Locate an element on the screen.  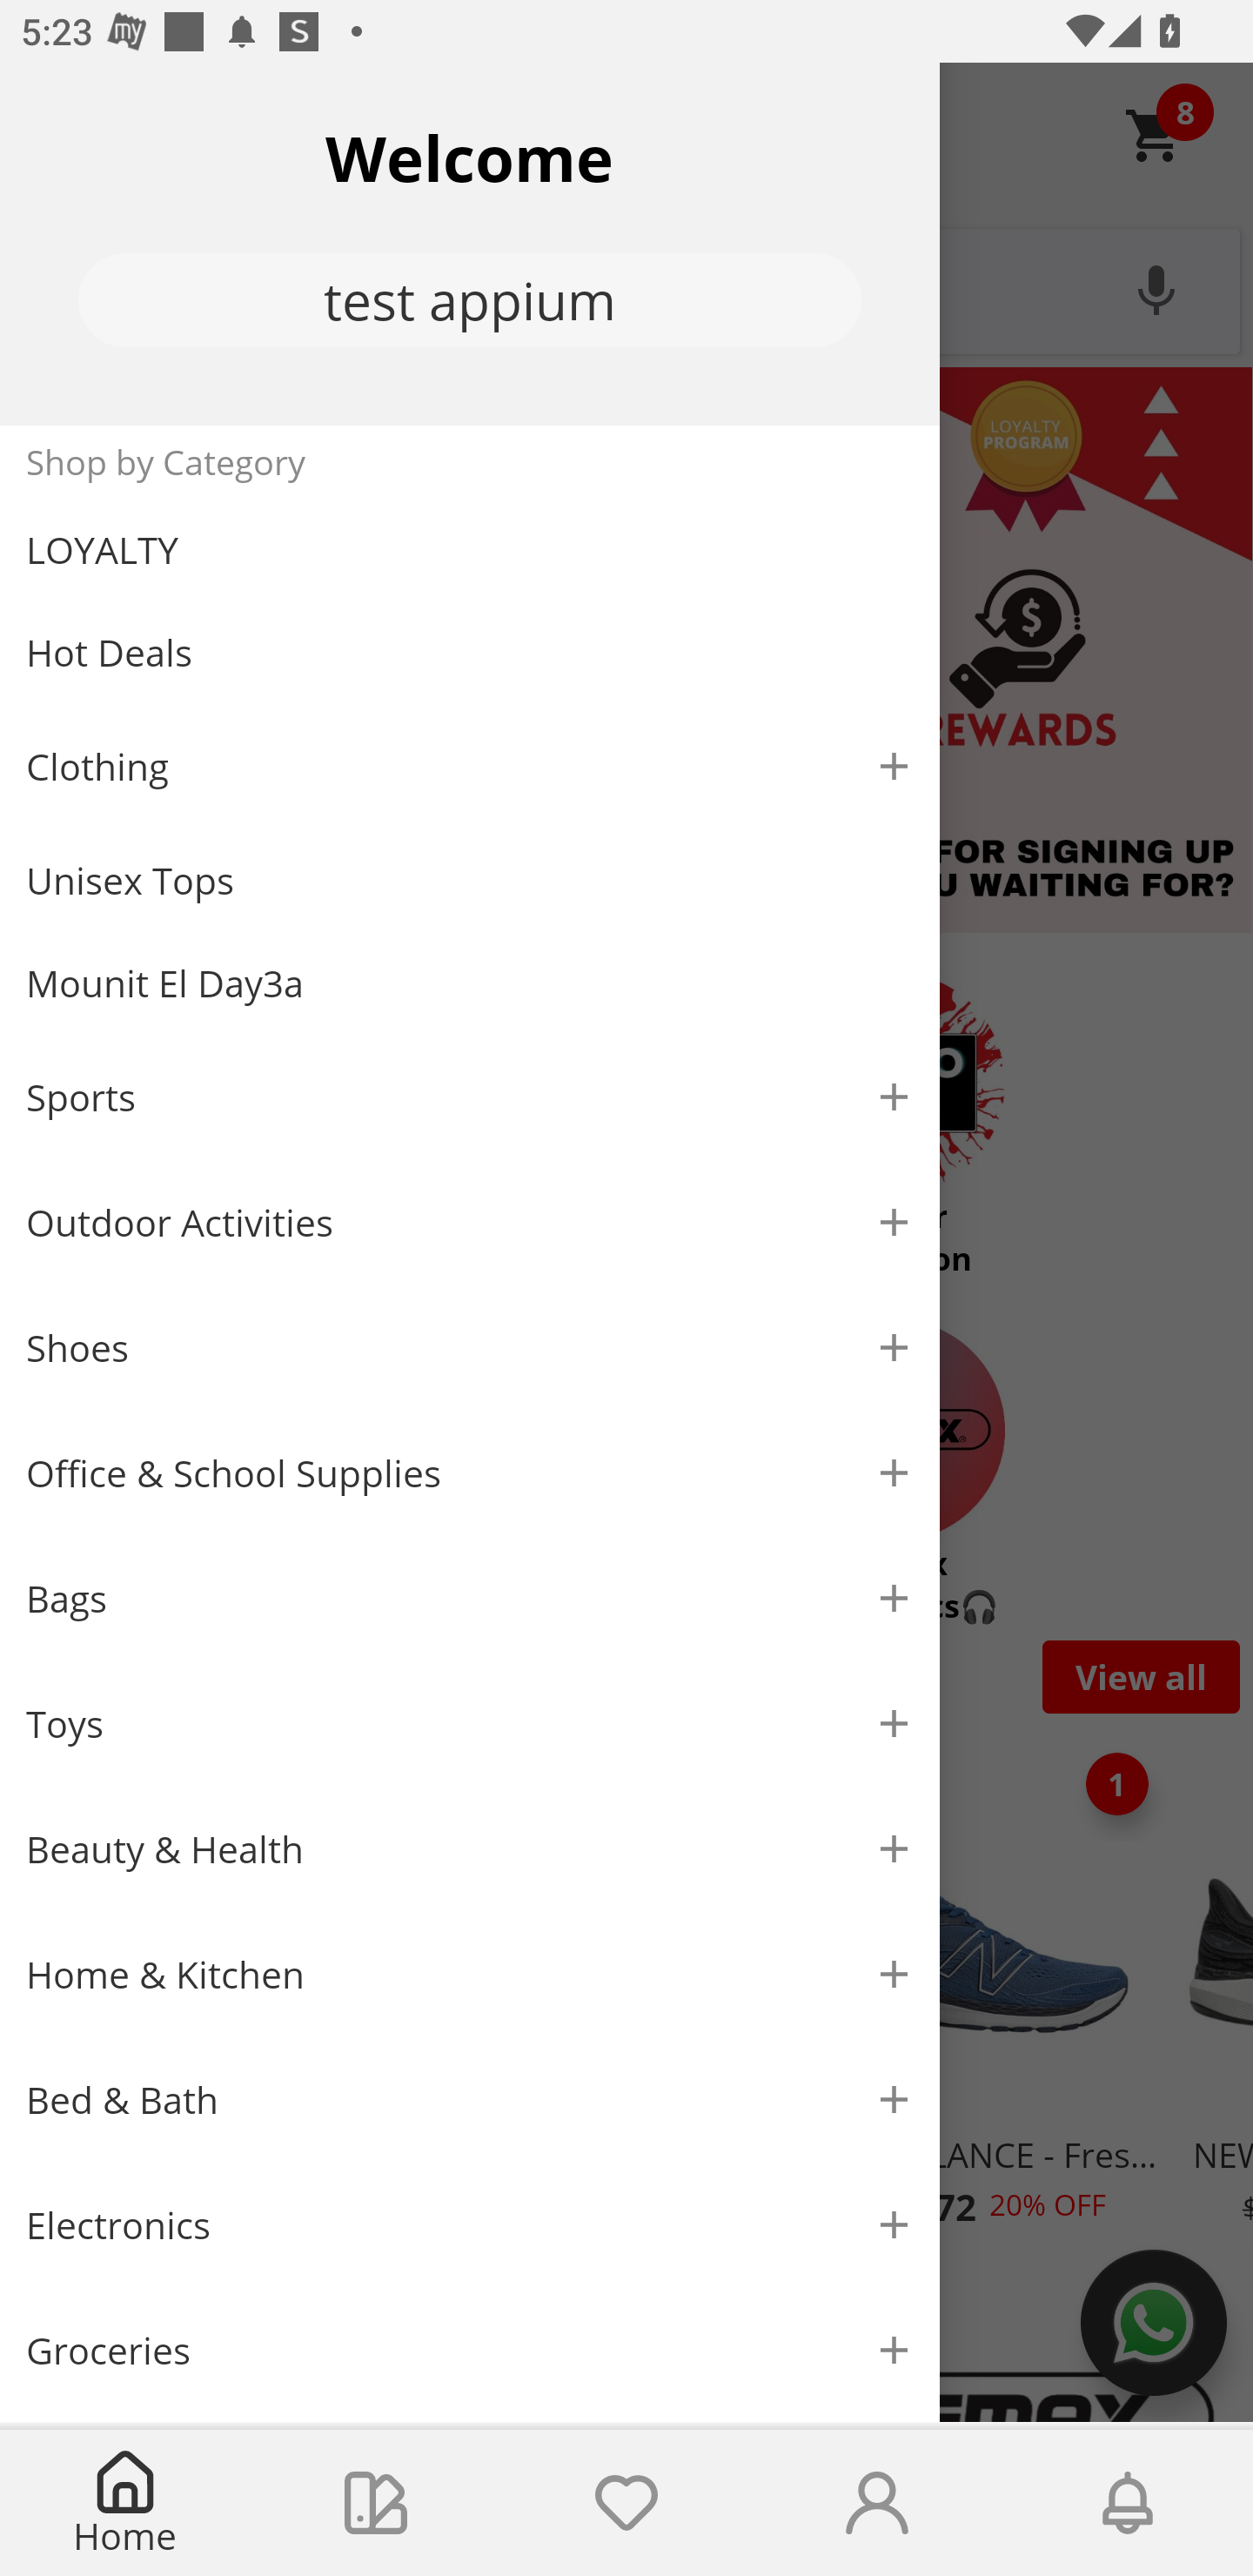
Account is located at coordinates (877, 2503).